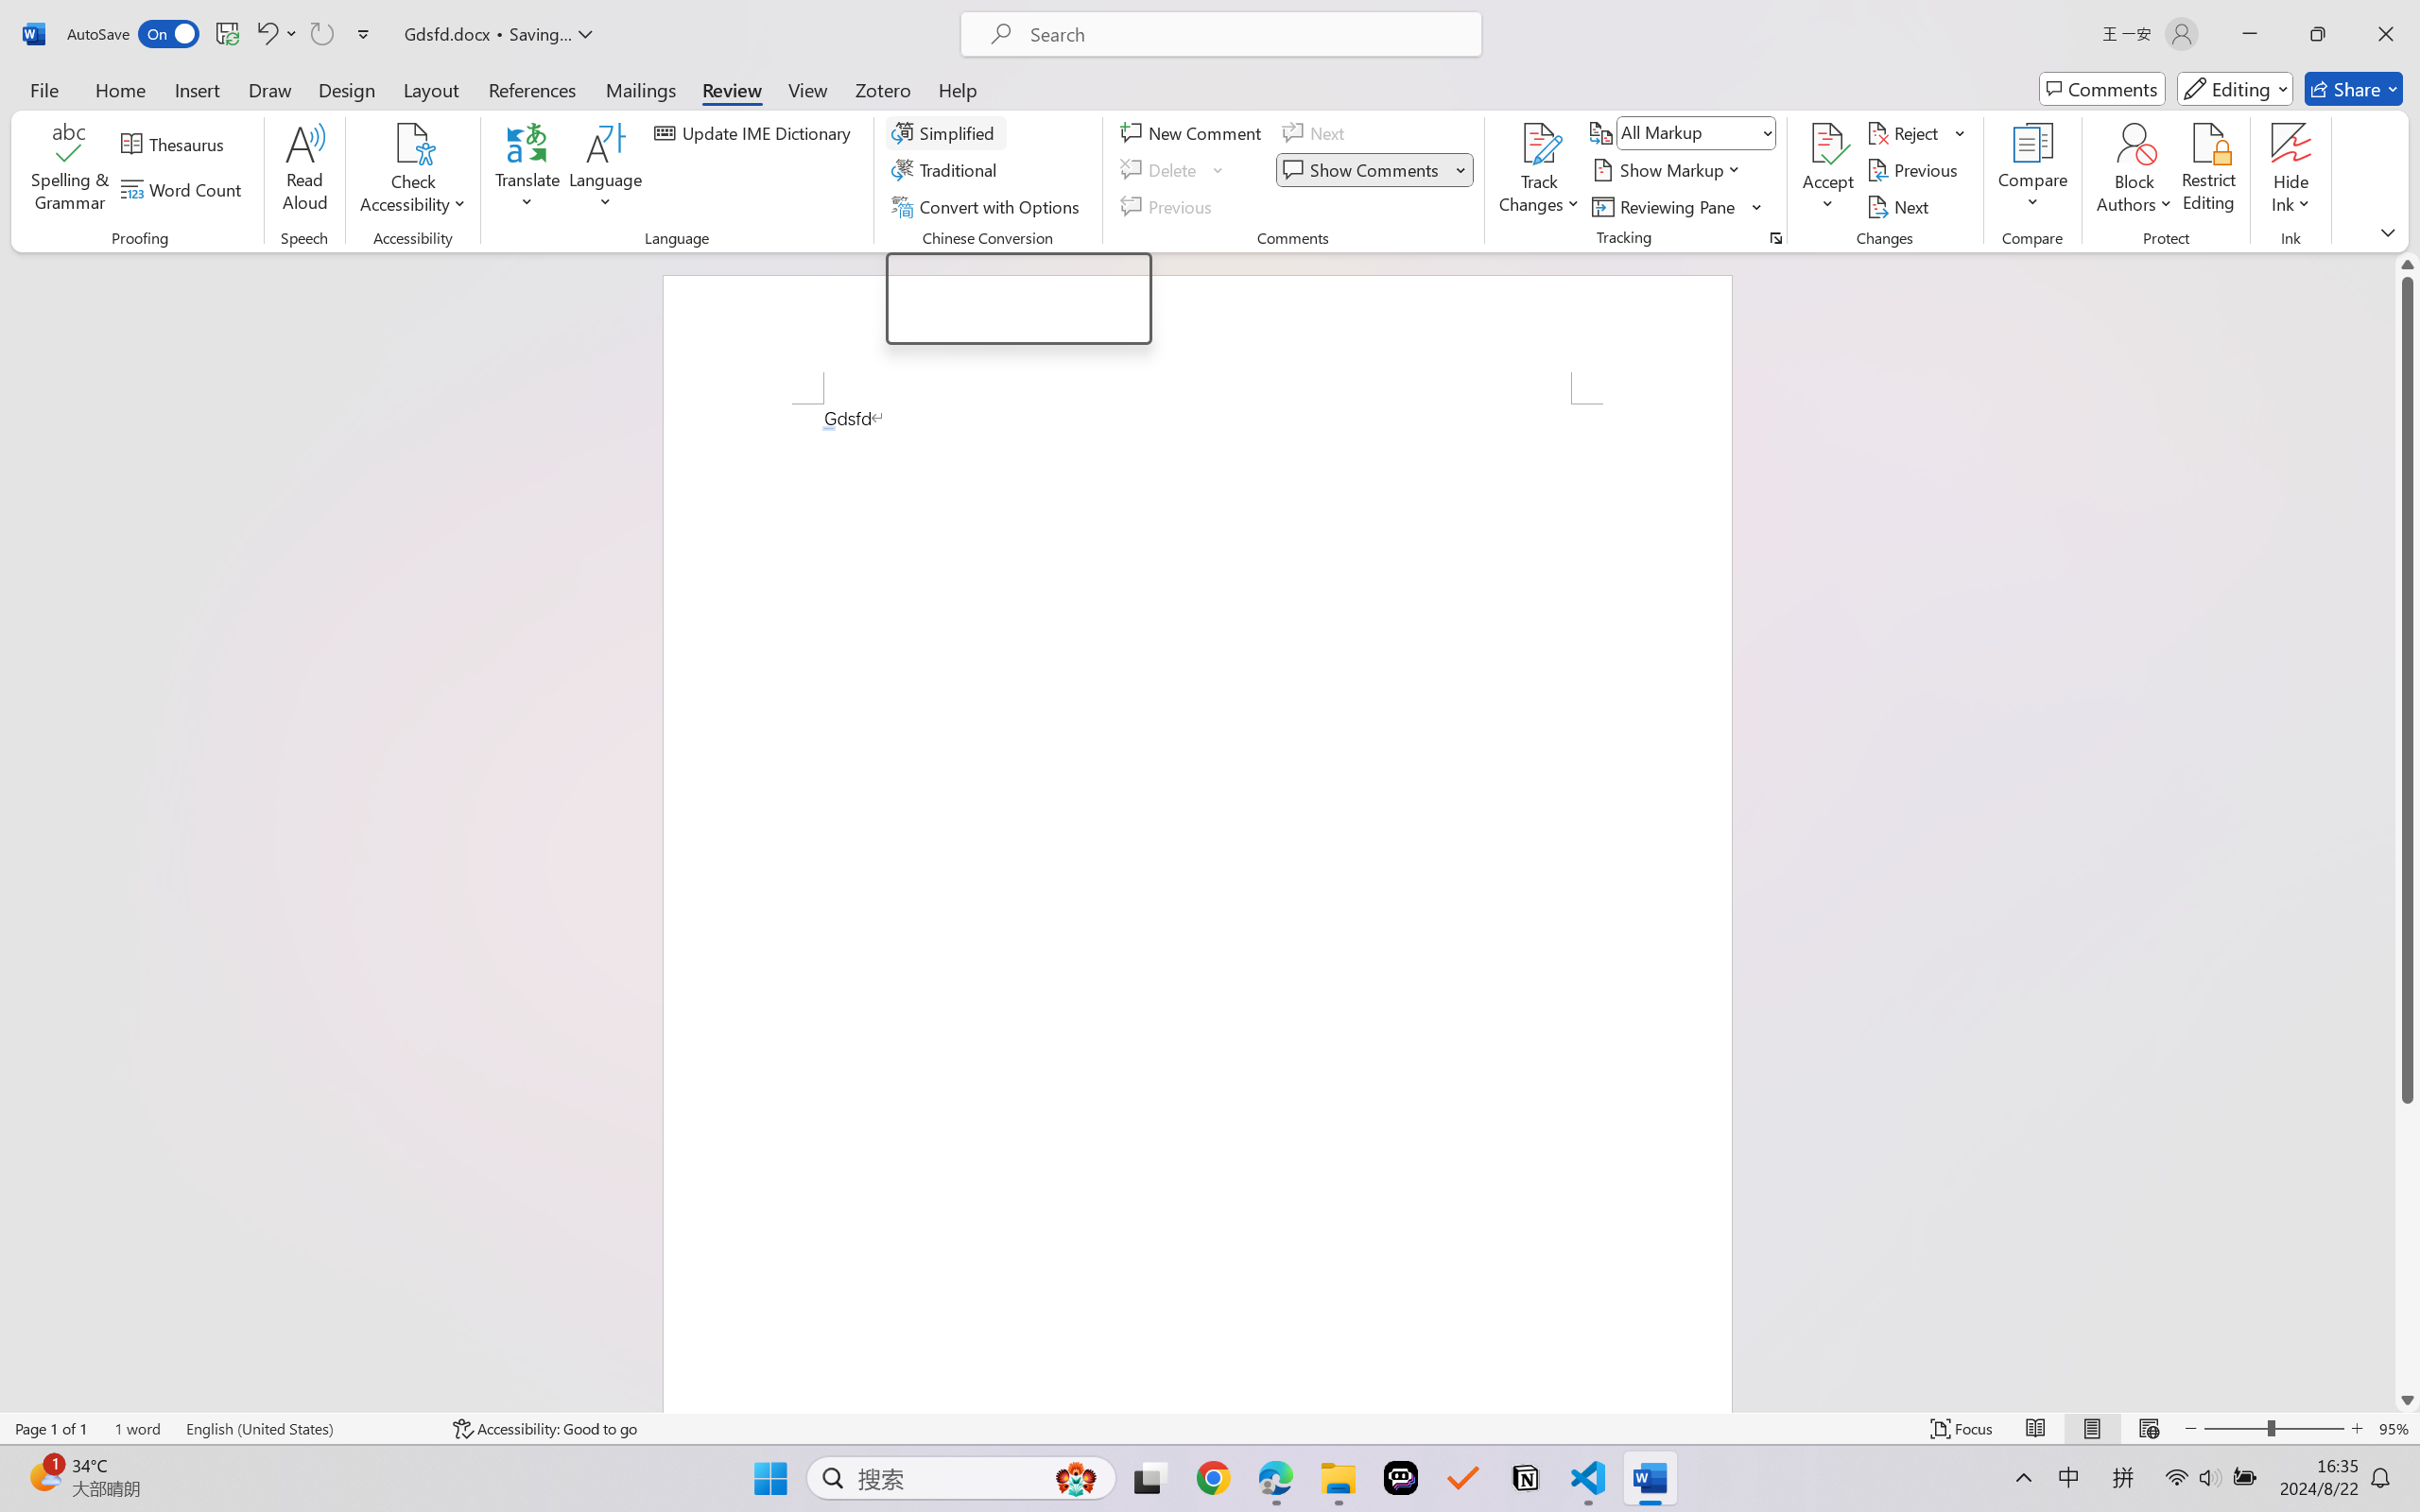 The image size is (2420, 1512). What do you see at coordinates (1828, 143) in the screenshot?
I see `Show Comments` at bounding box center [1828, 143].